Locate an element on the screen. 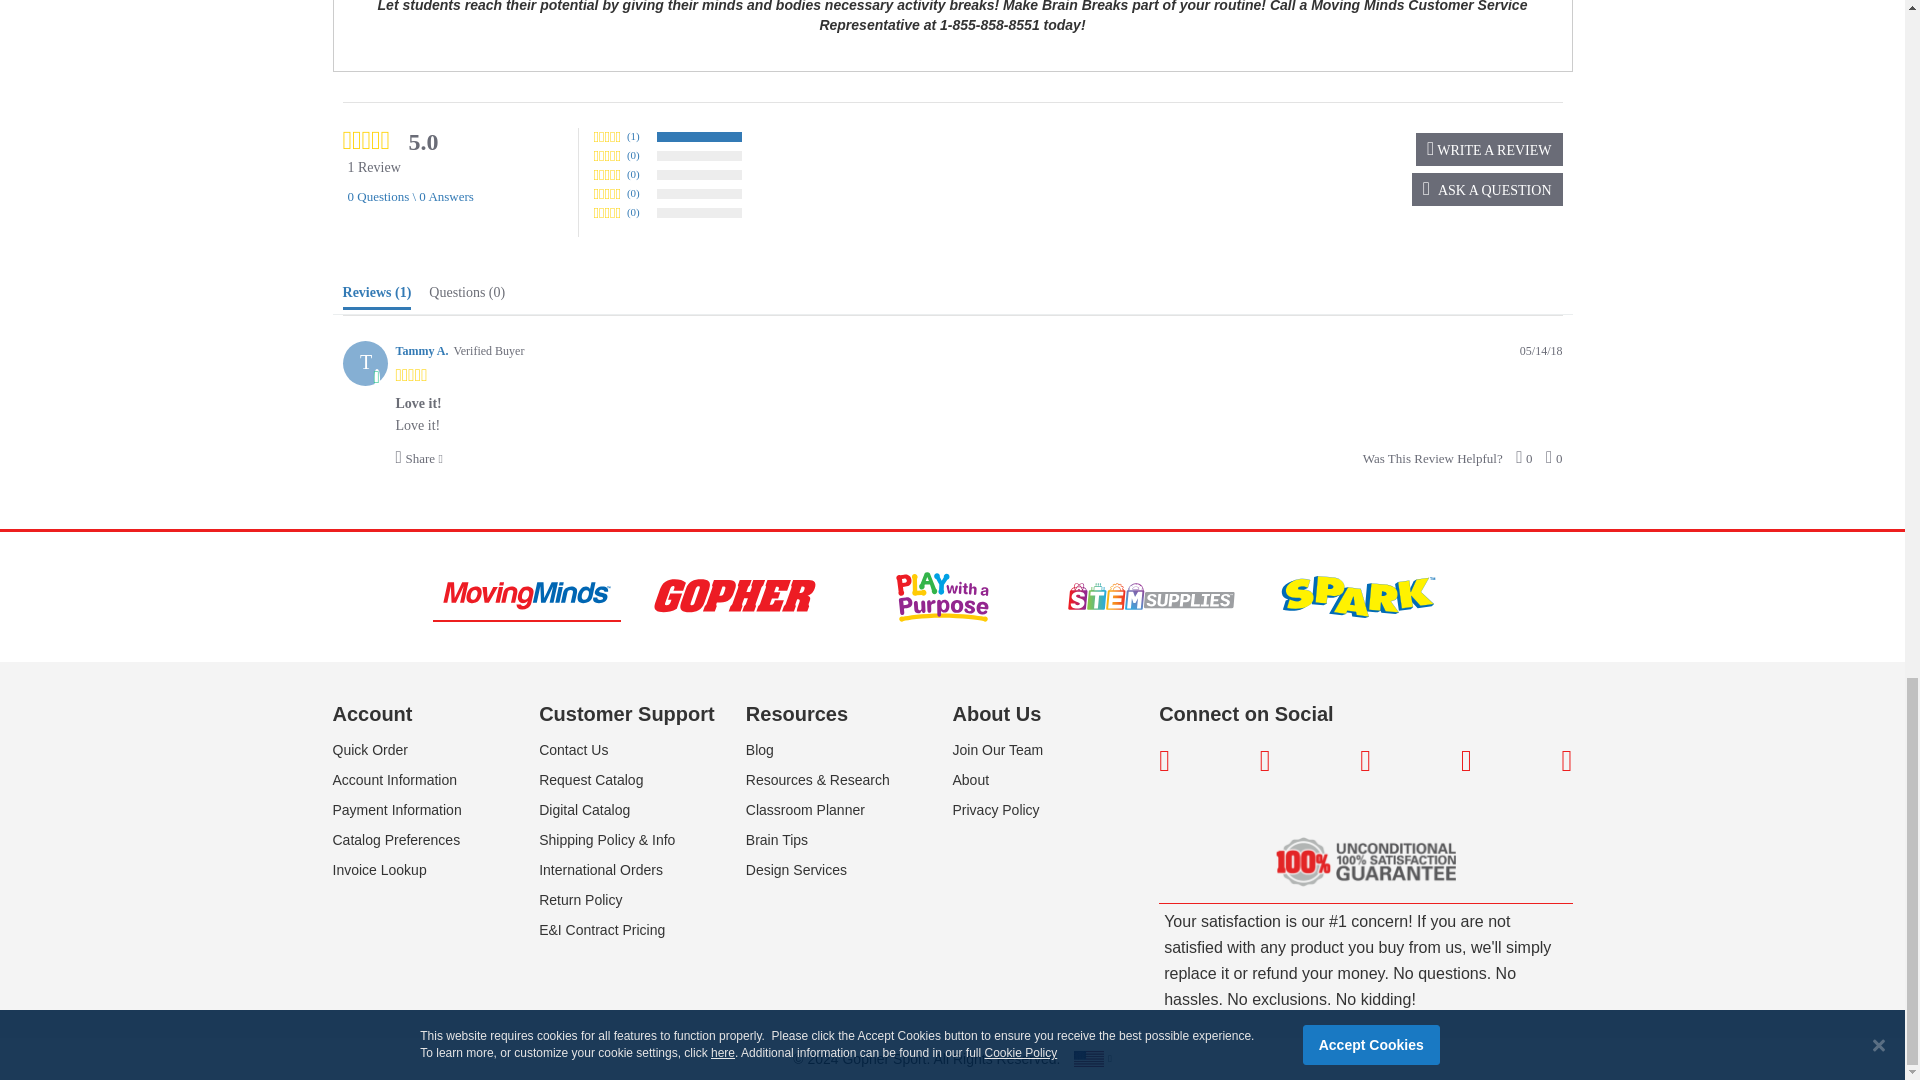  Play with a Purpose is located at coordinates (942, 596).